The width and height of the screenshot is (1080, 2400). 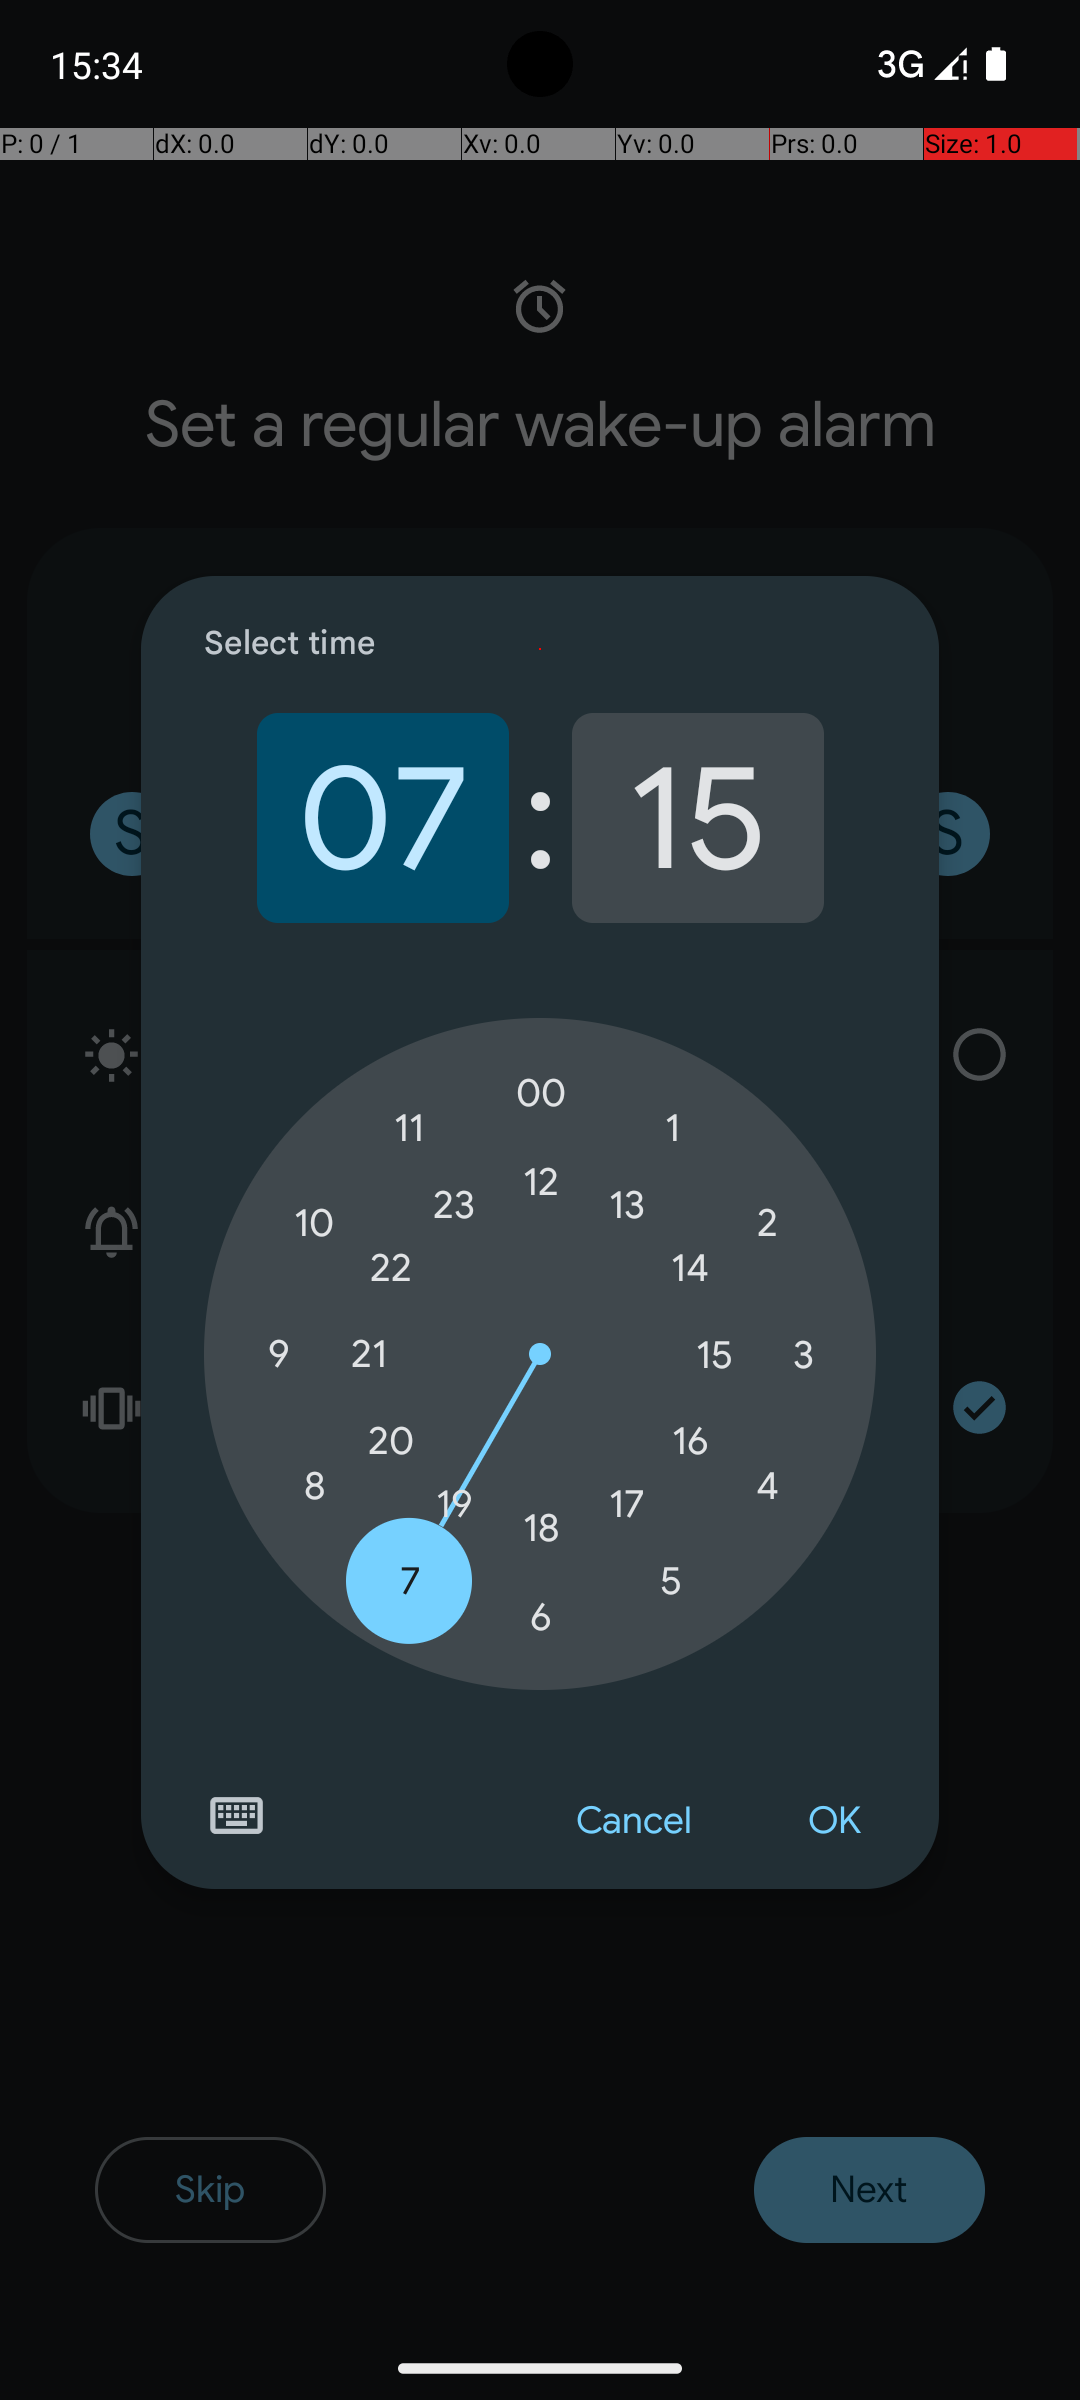 What do you see at coordinates (627, 1205) in the screenshot?
I see `13` at bounding box center [627, 1205].